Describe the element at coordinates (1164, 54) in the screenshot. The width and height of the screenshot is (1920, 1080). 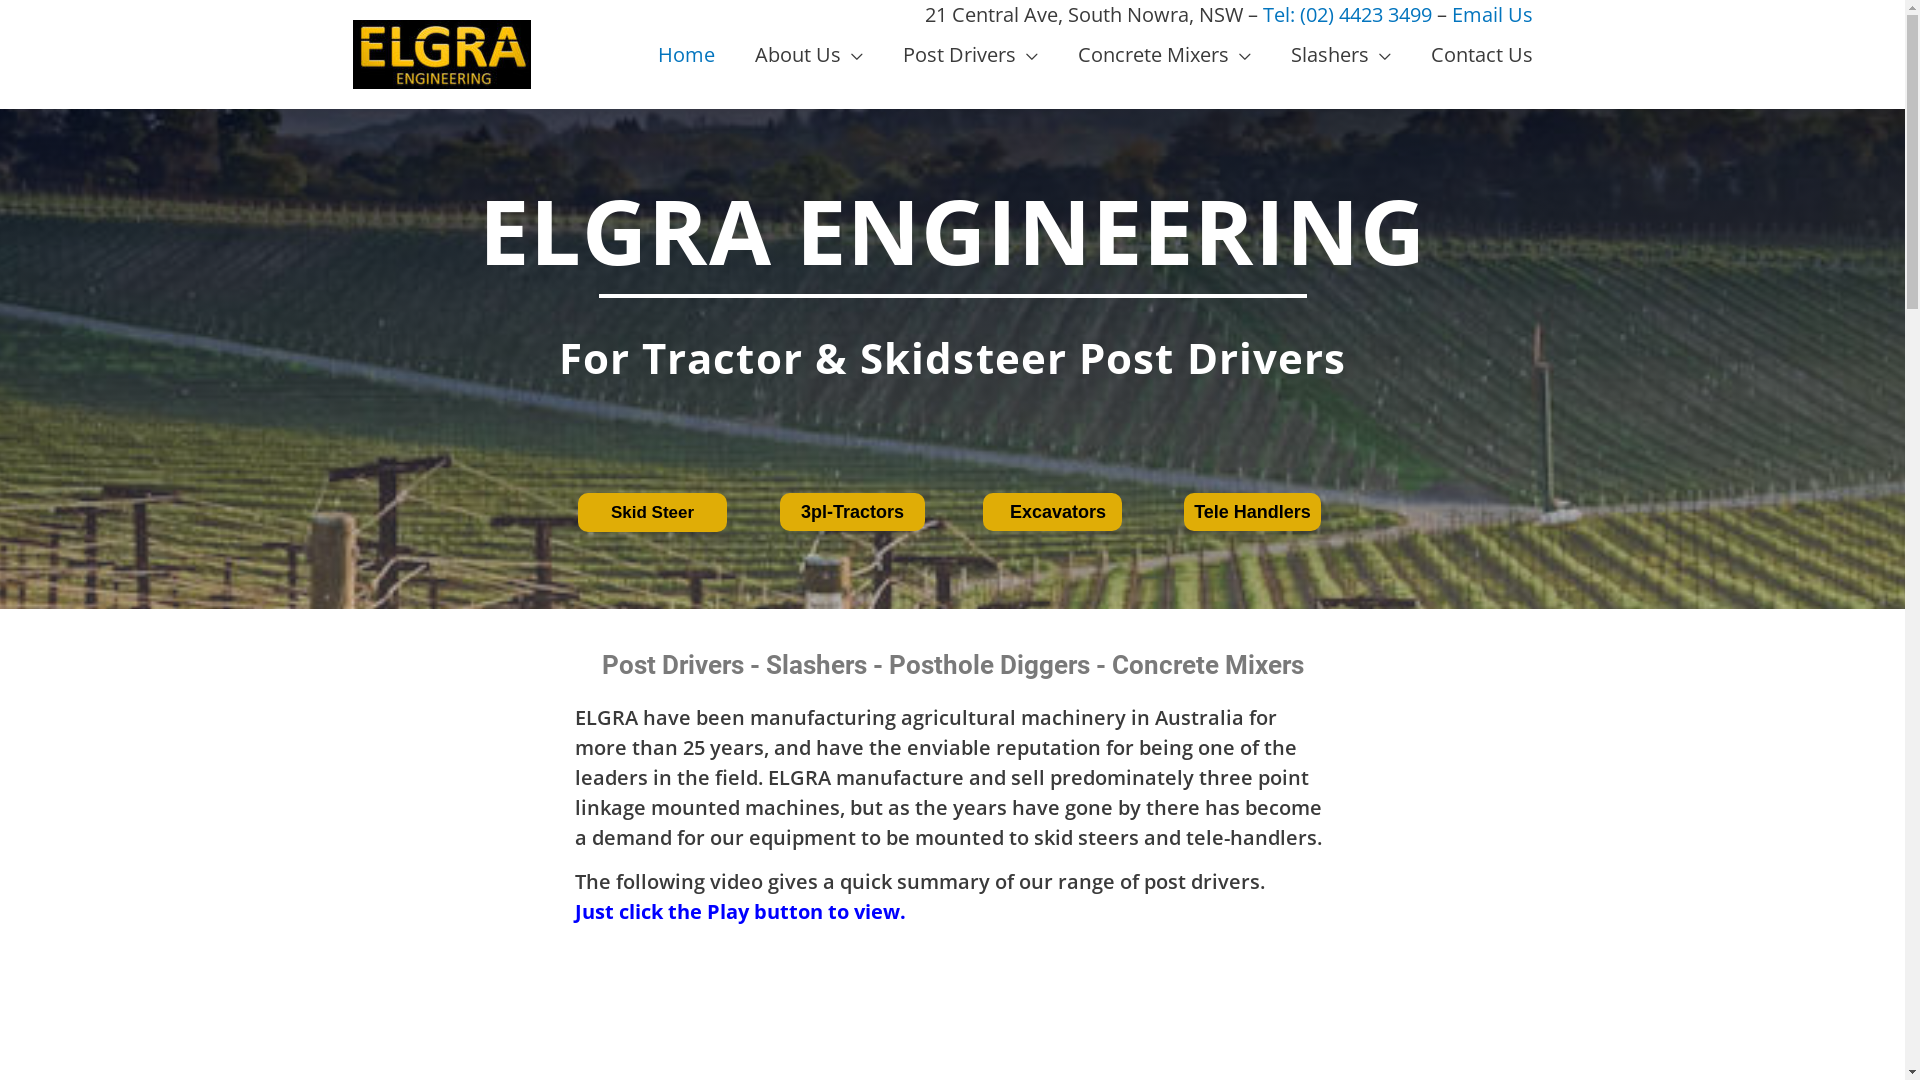
I see `Concrete Mixers` at that location.